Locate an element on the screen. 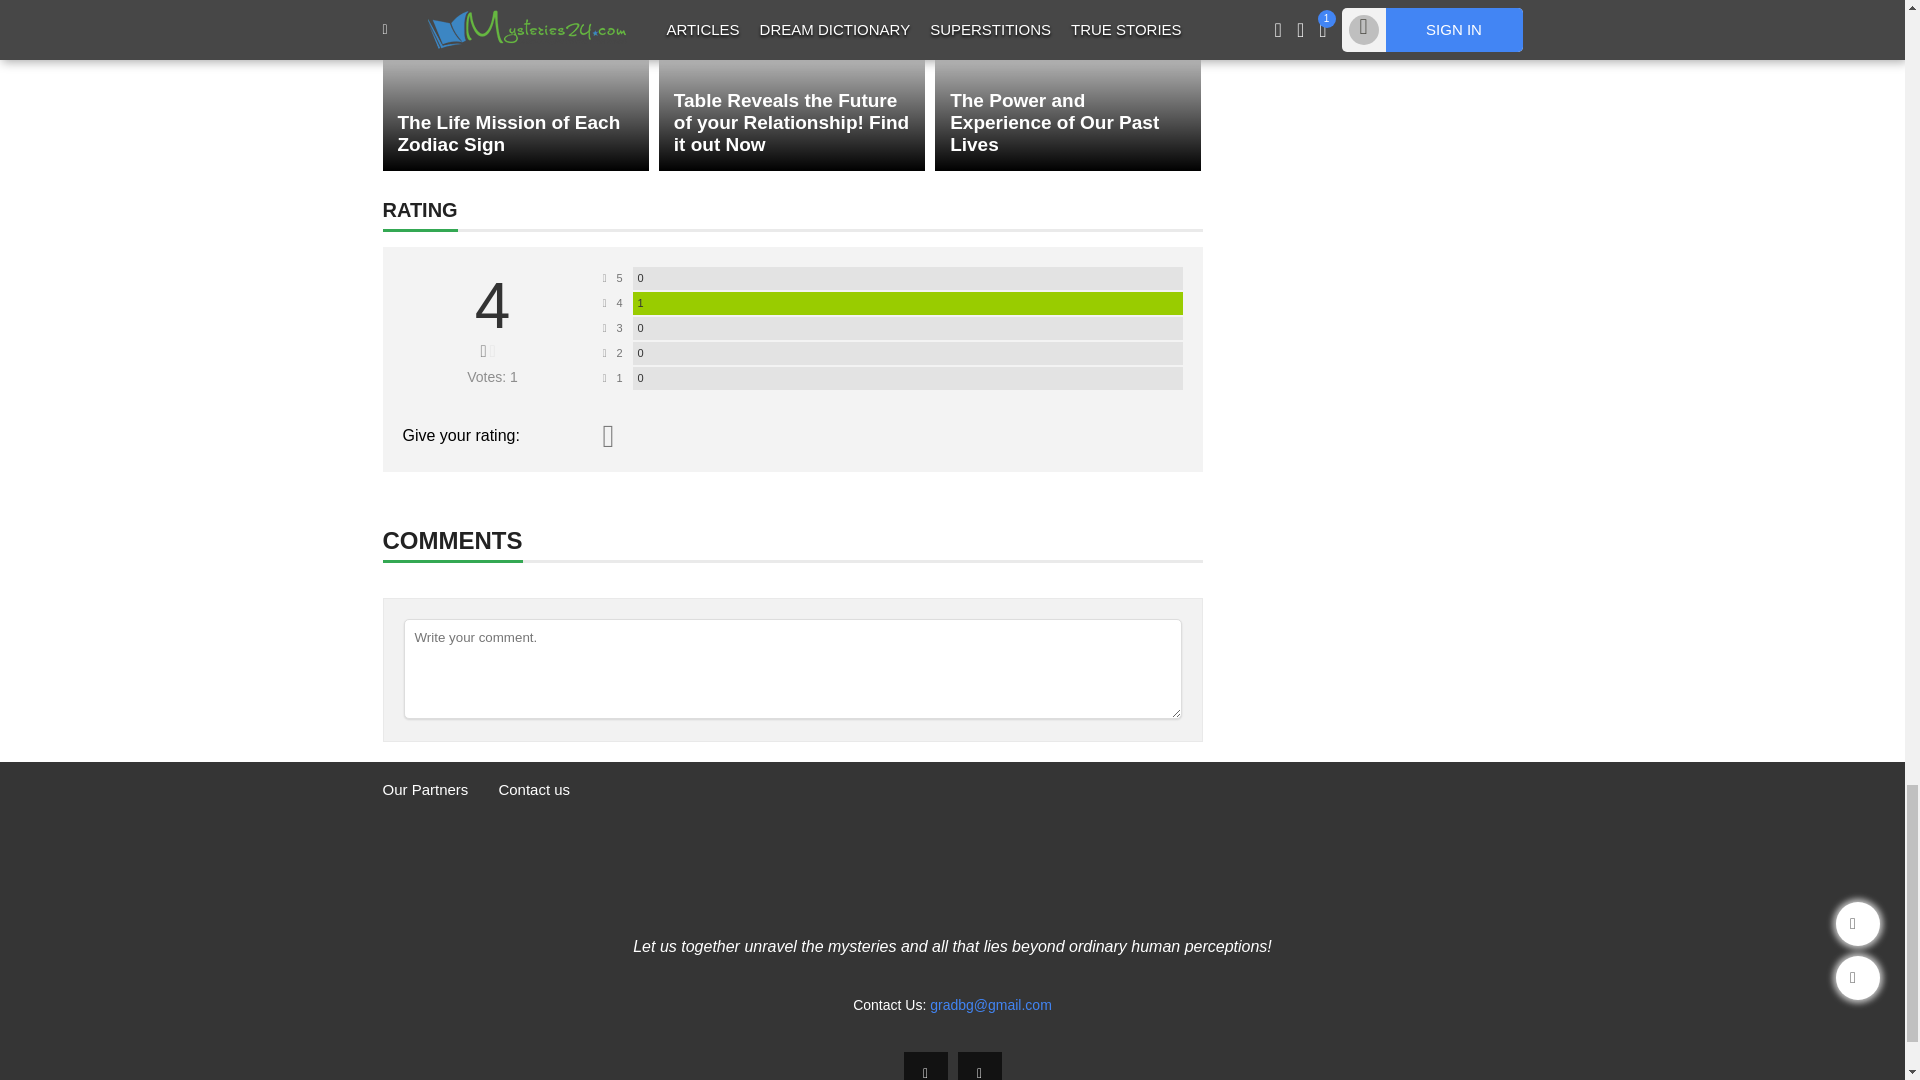 Image resolution: width=1920 pixels, height=1080 pixels. RSS is located at coordinates (980, 1066).